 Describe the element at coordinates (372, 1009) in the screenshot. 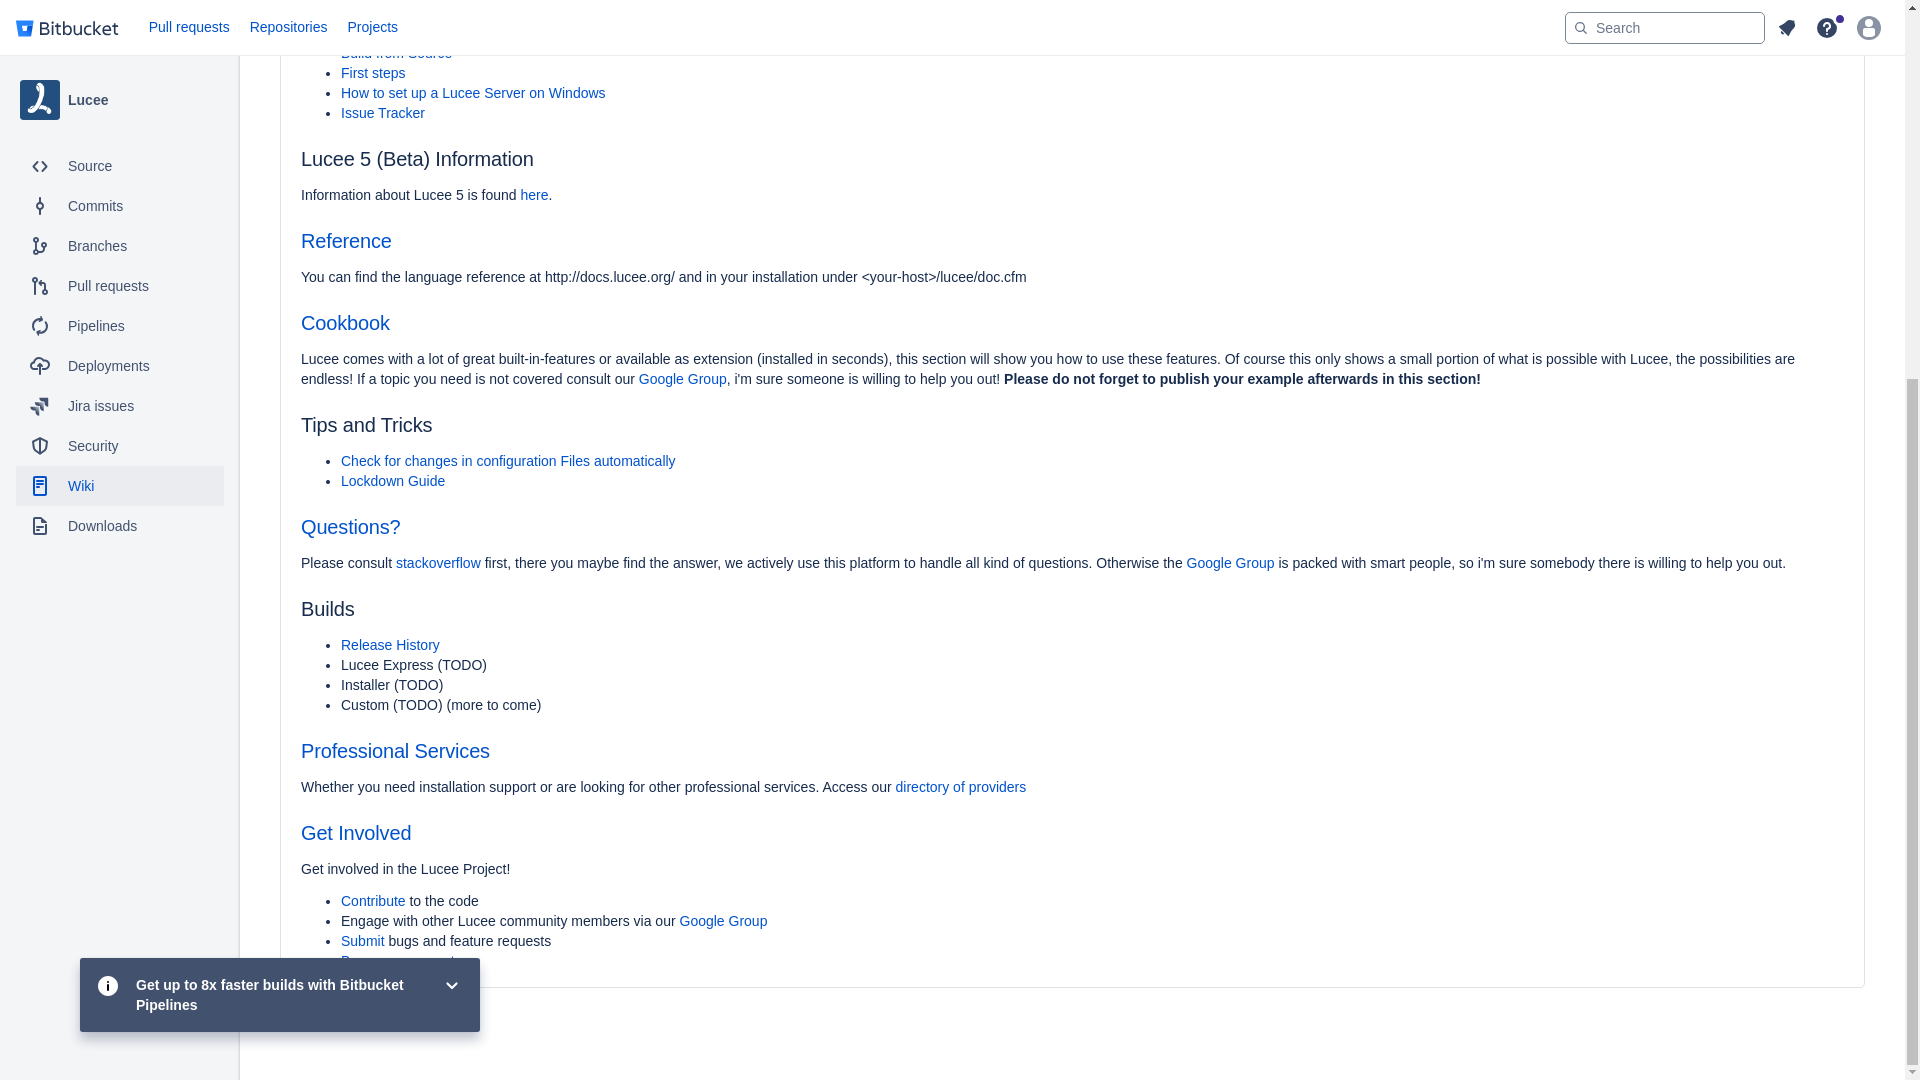

I see `5 August 2015 01:19` at that location.